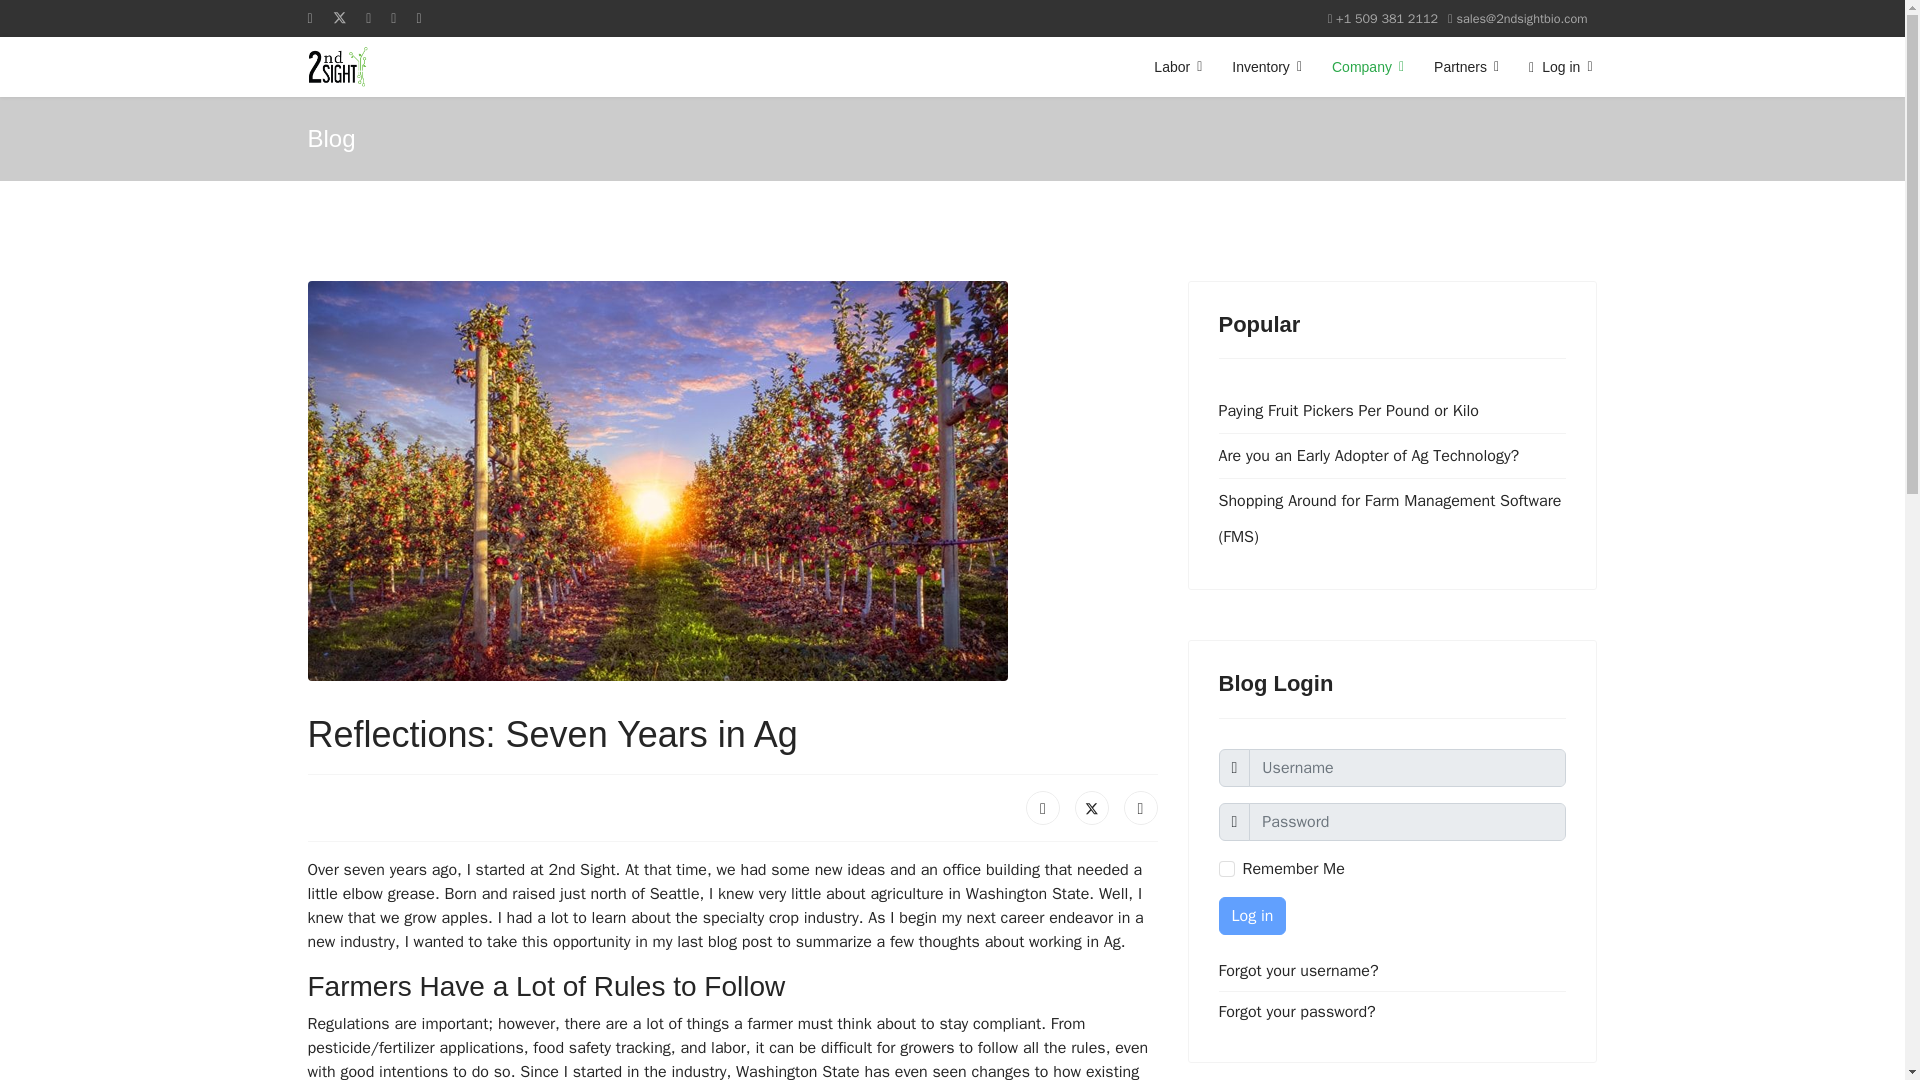 The width and height of the screenshot is (1920, 1080). What do you see at coordinates (1178, 66) in the screenshot?
I see `Labor` at bounding box center [1178, 66].